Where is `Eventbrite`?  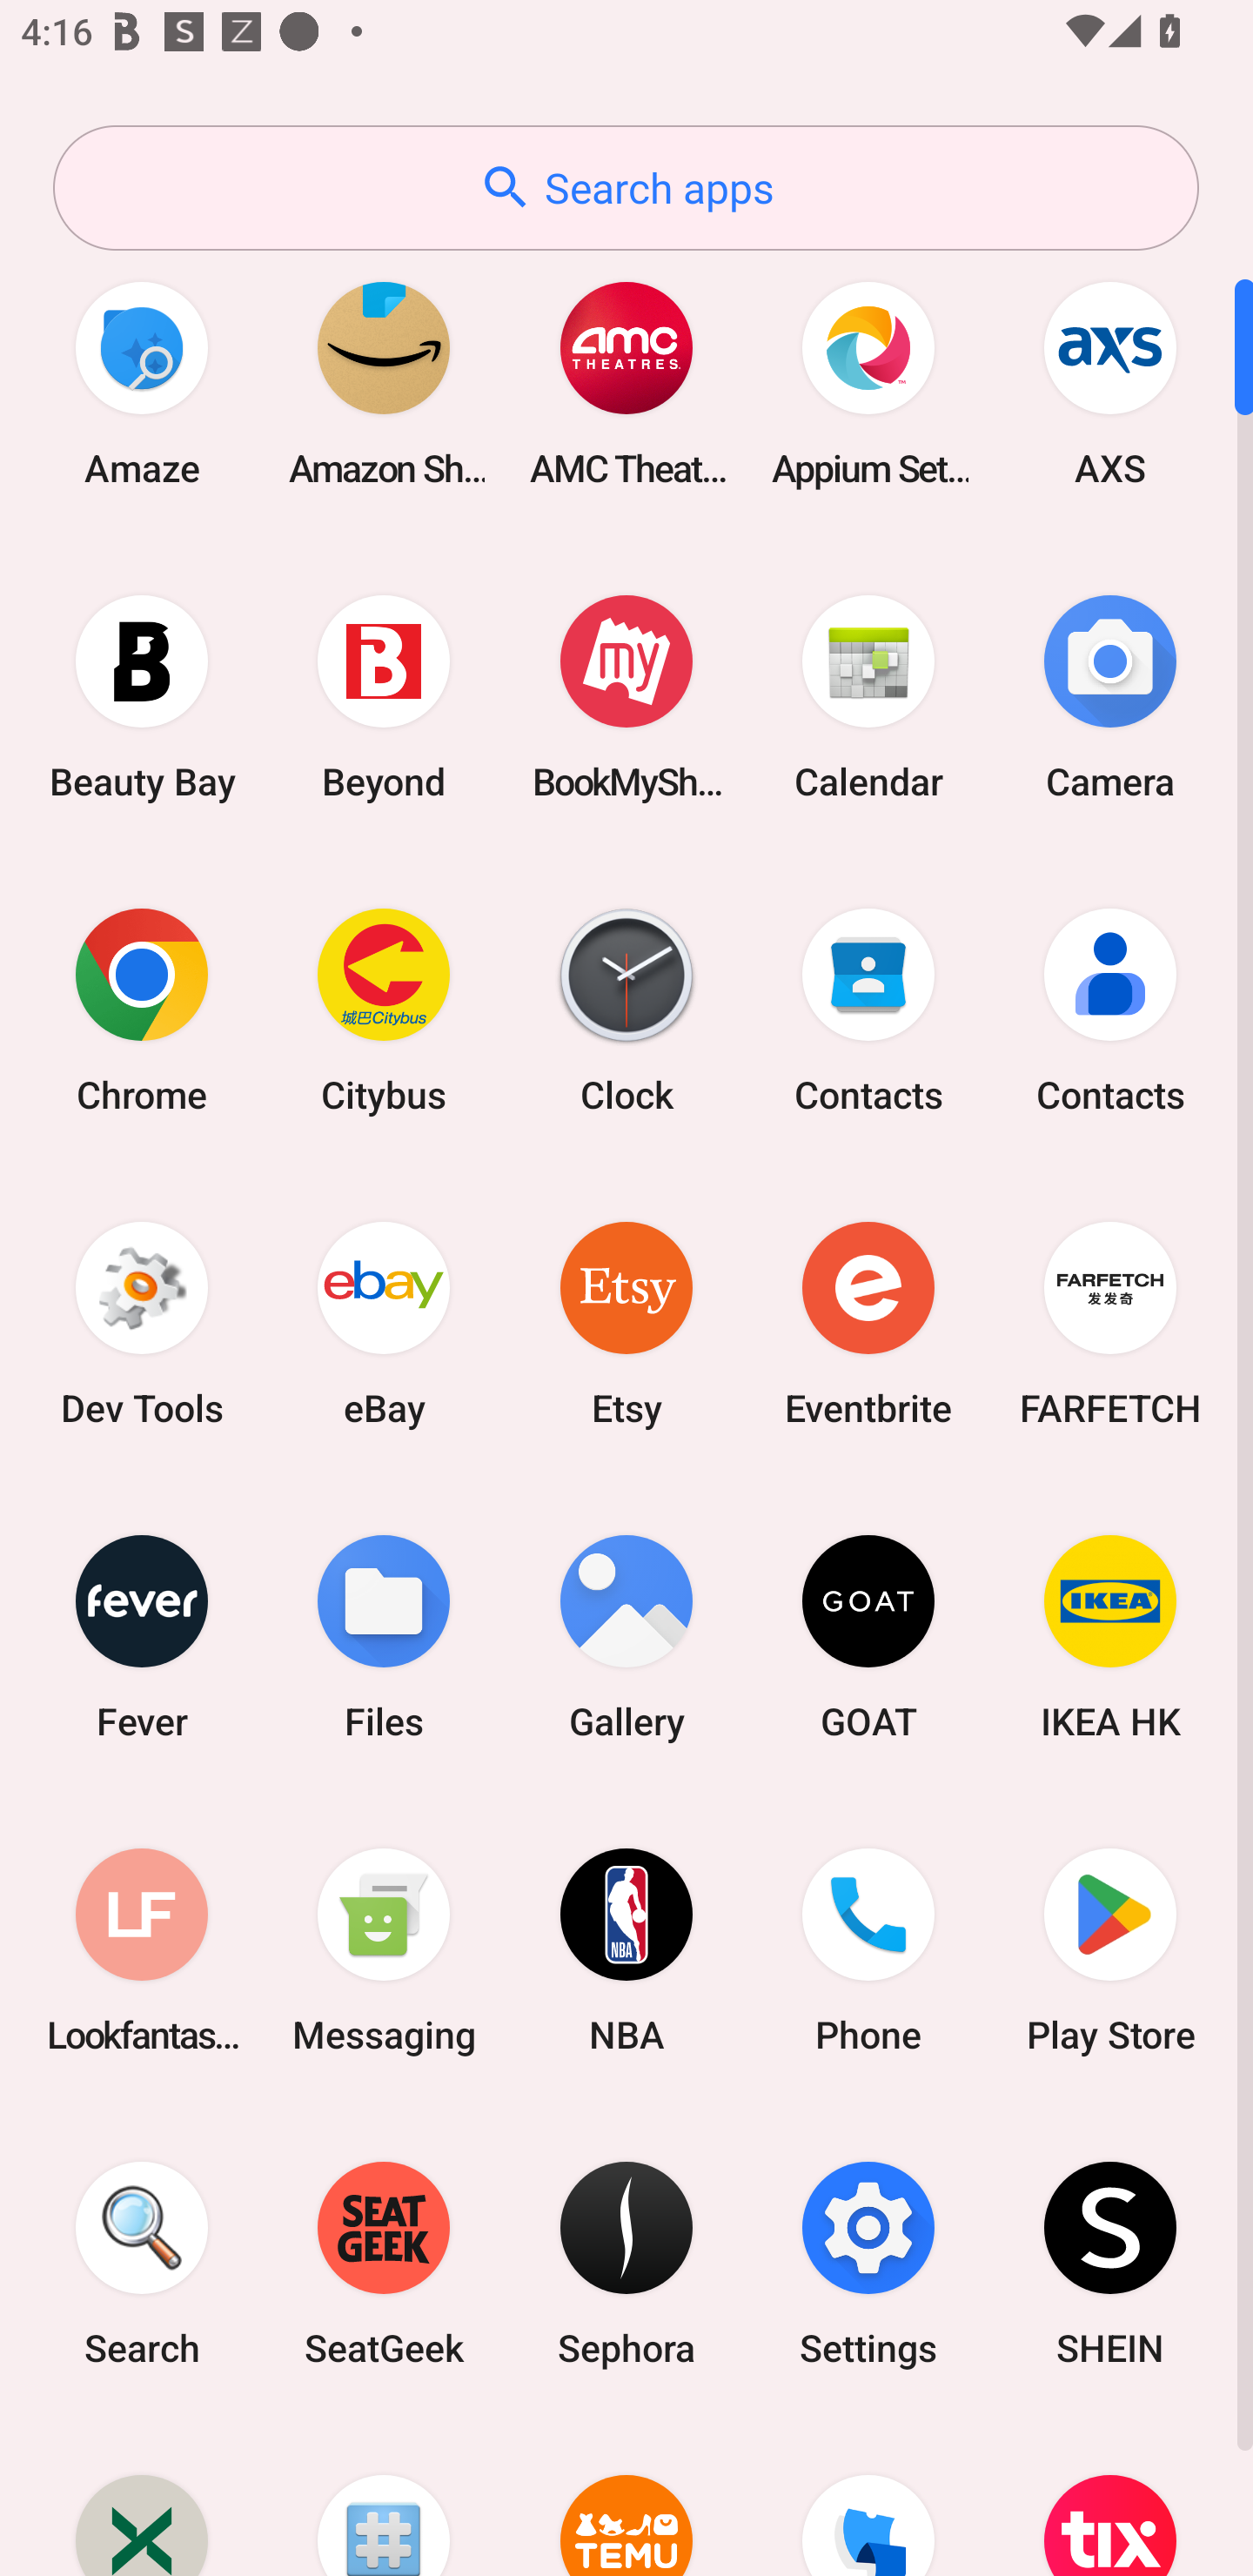 Eventbrite is located at coordinates (868, 1323).